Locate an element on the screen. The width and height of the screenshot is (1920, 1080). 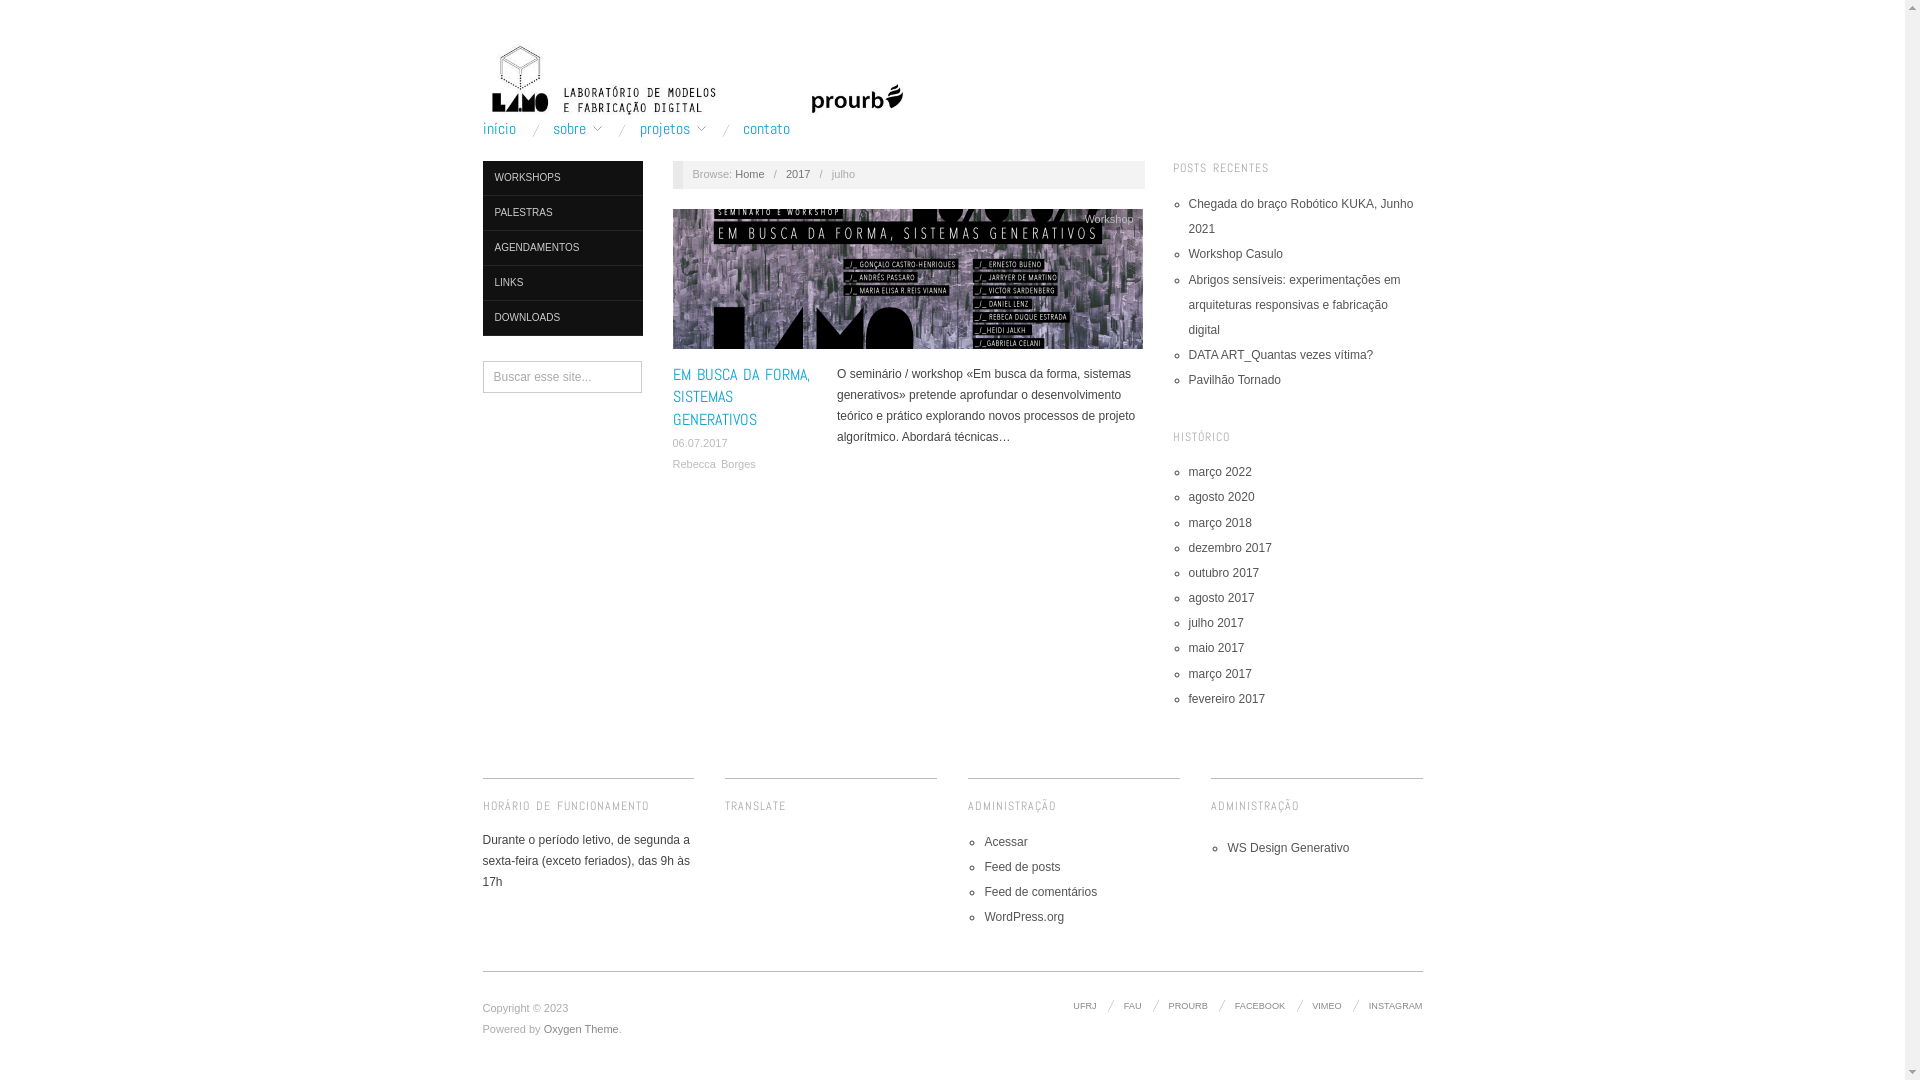
fevereiro 2017 is located at coordinates (1226, 699).